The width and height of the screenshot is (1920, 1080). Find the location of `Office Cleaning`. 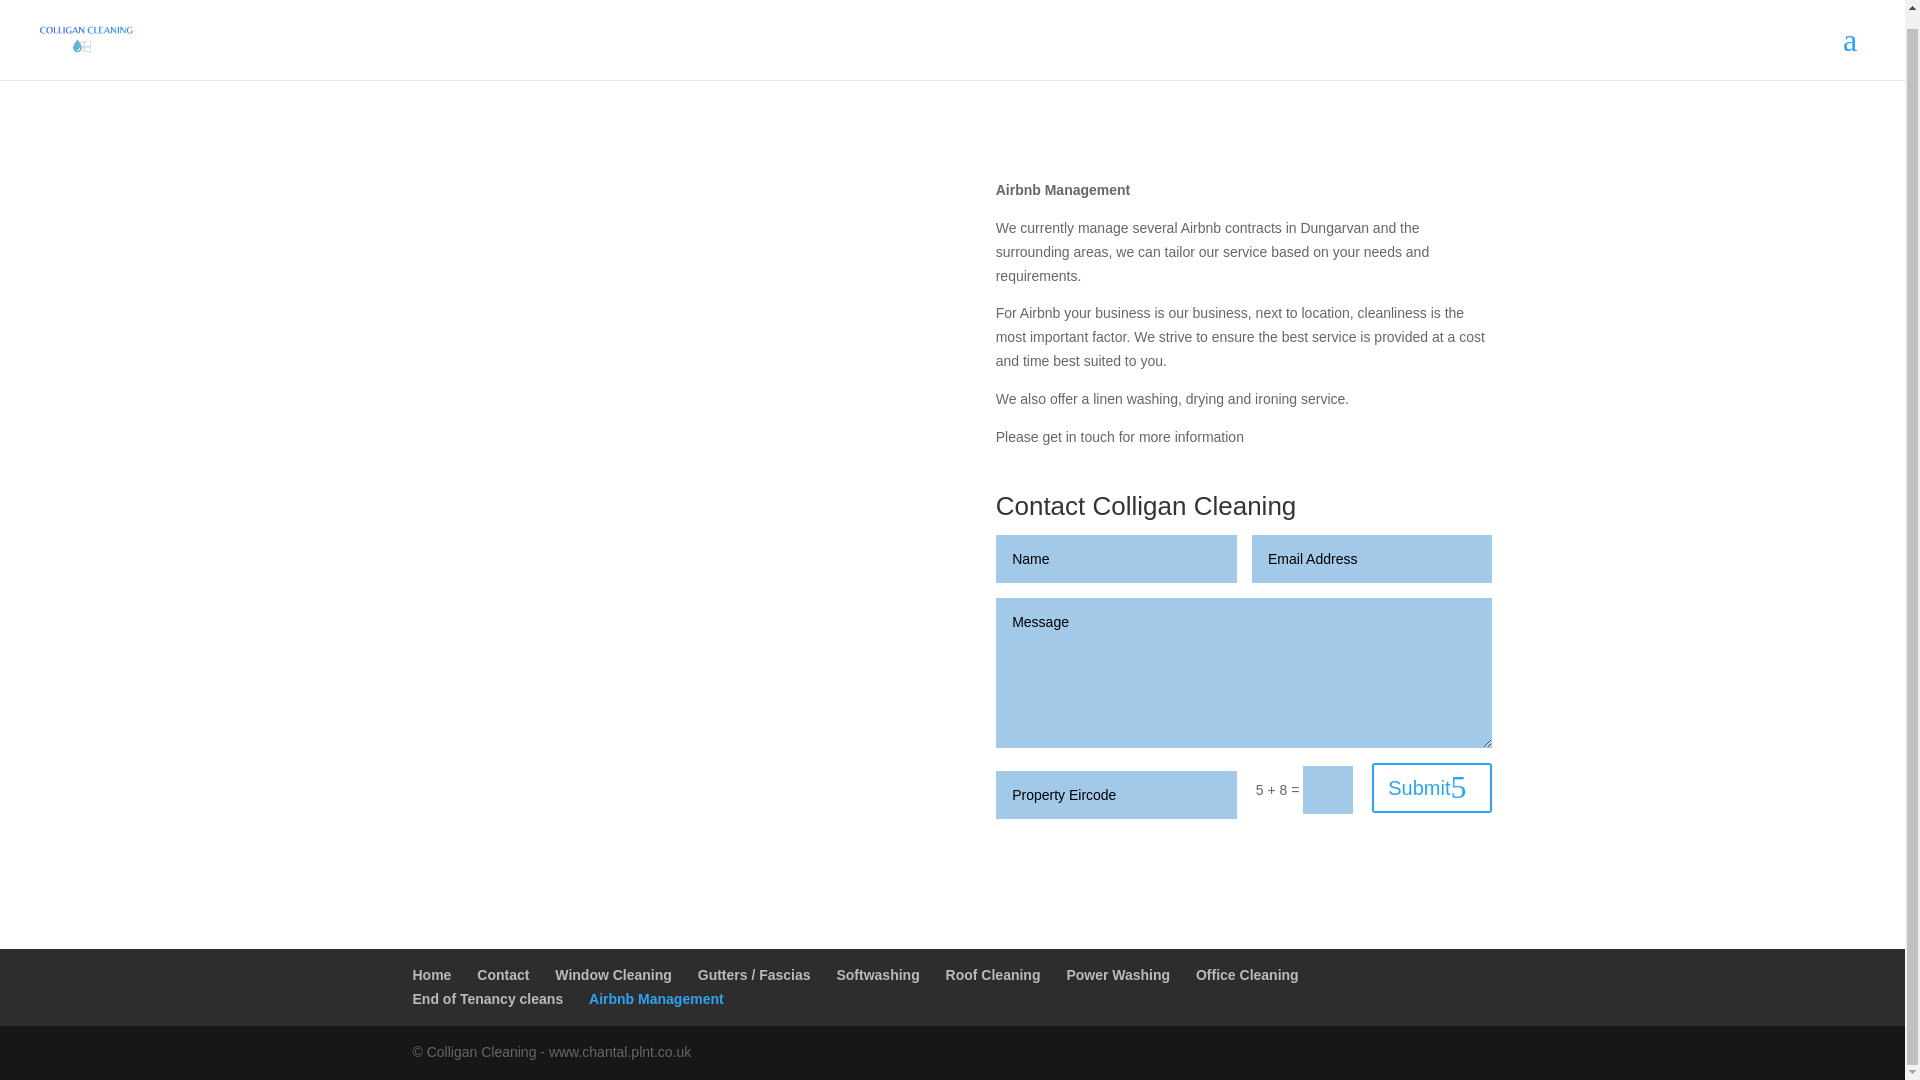

Office Cleaning is located at coordinates (1248, 974).